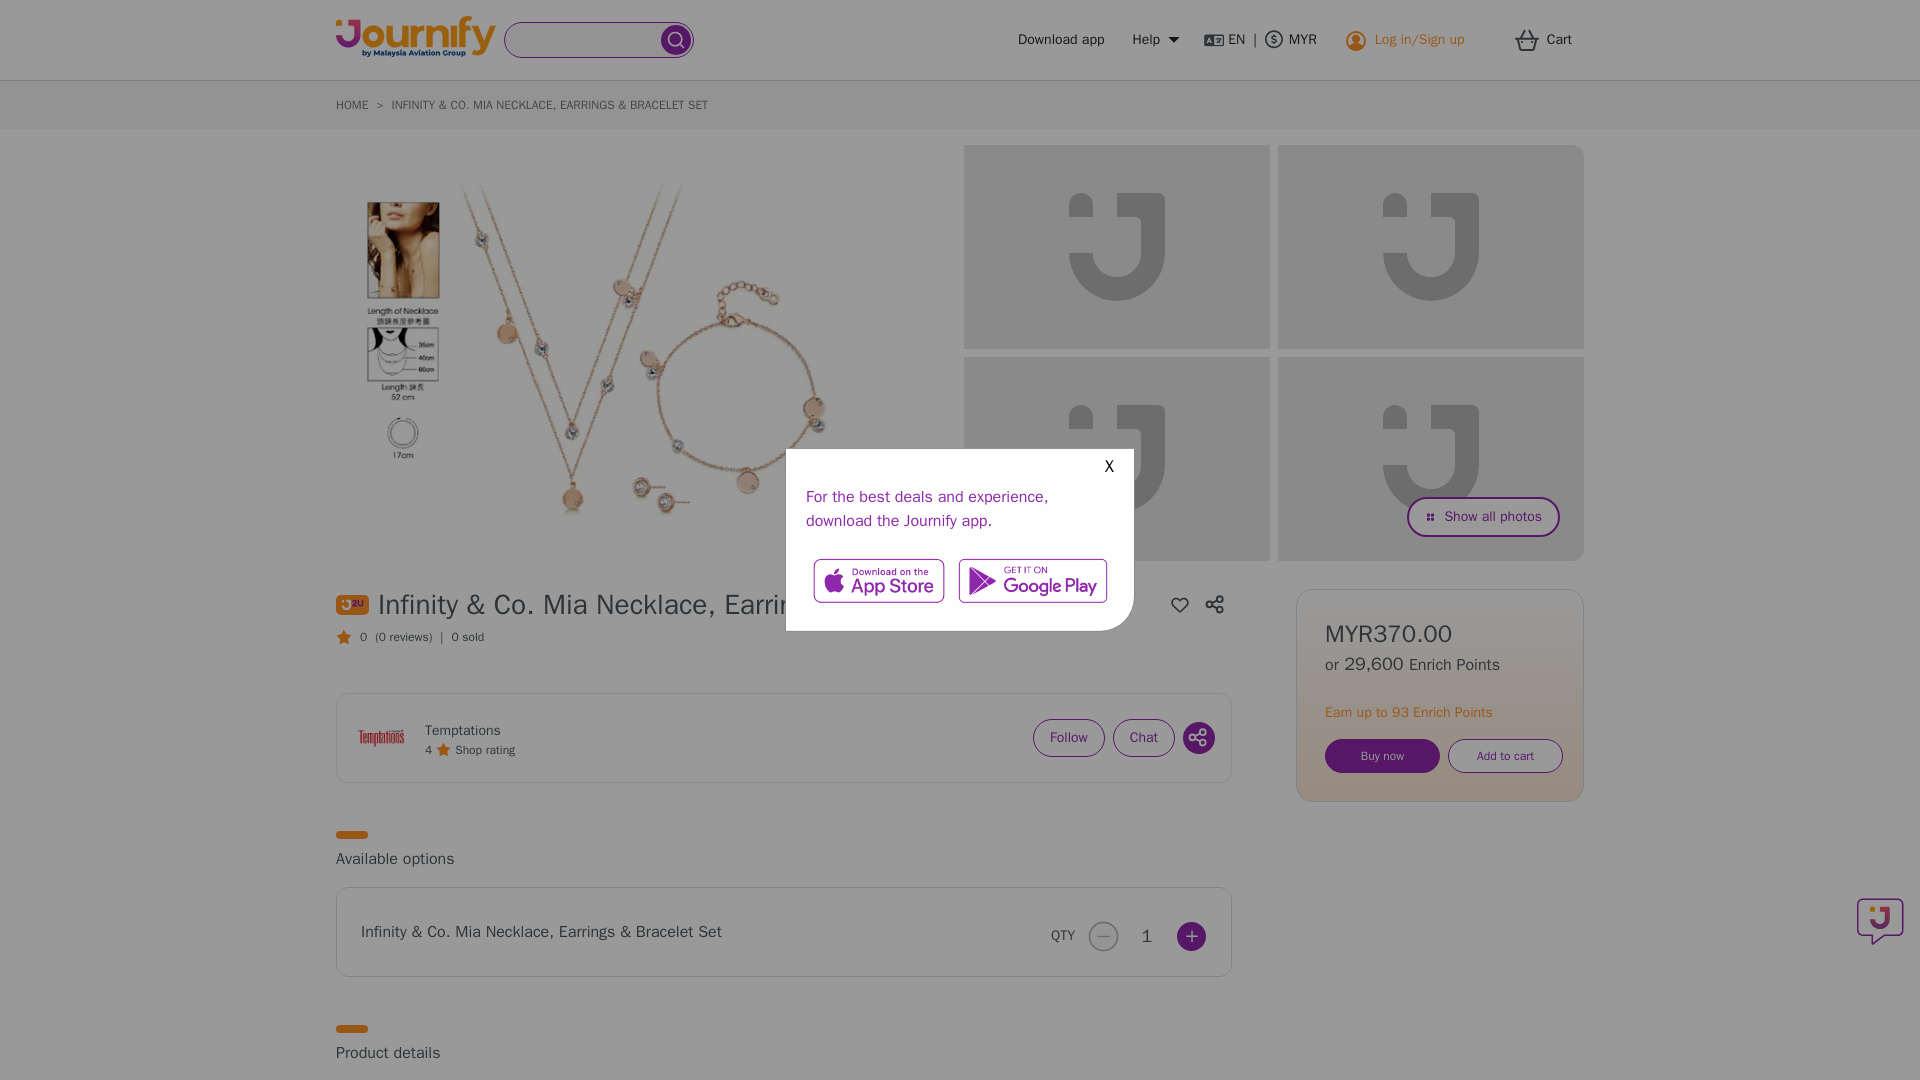 This screenshot has height=1080, width=1920. What do you see at coordinates (1144, 738) in the screenshot?
I see `Chat` at bounding box center [1144, 738].